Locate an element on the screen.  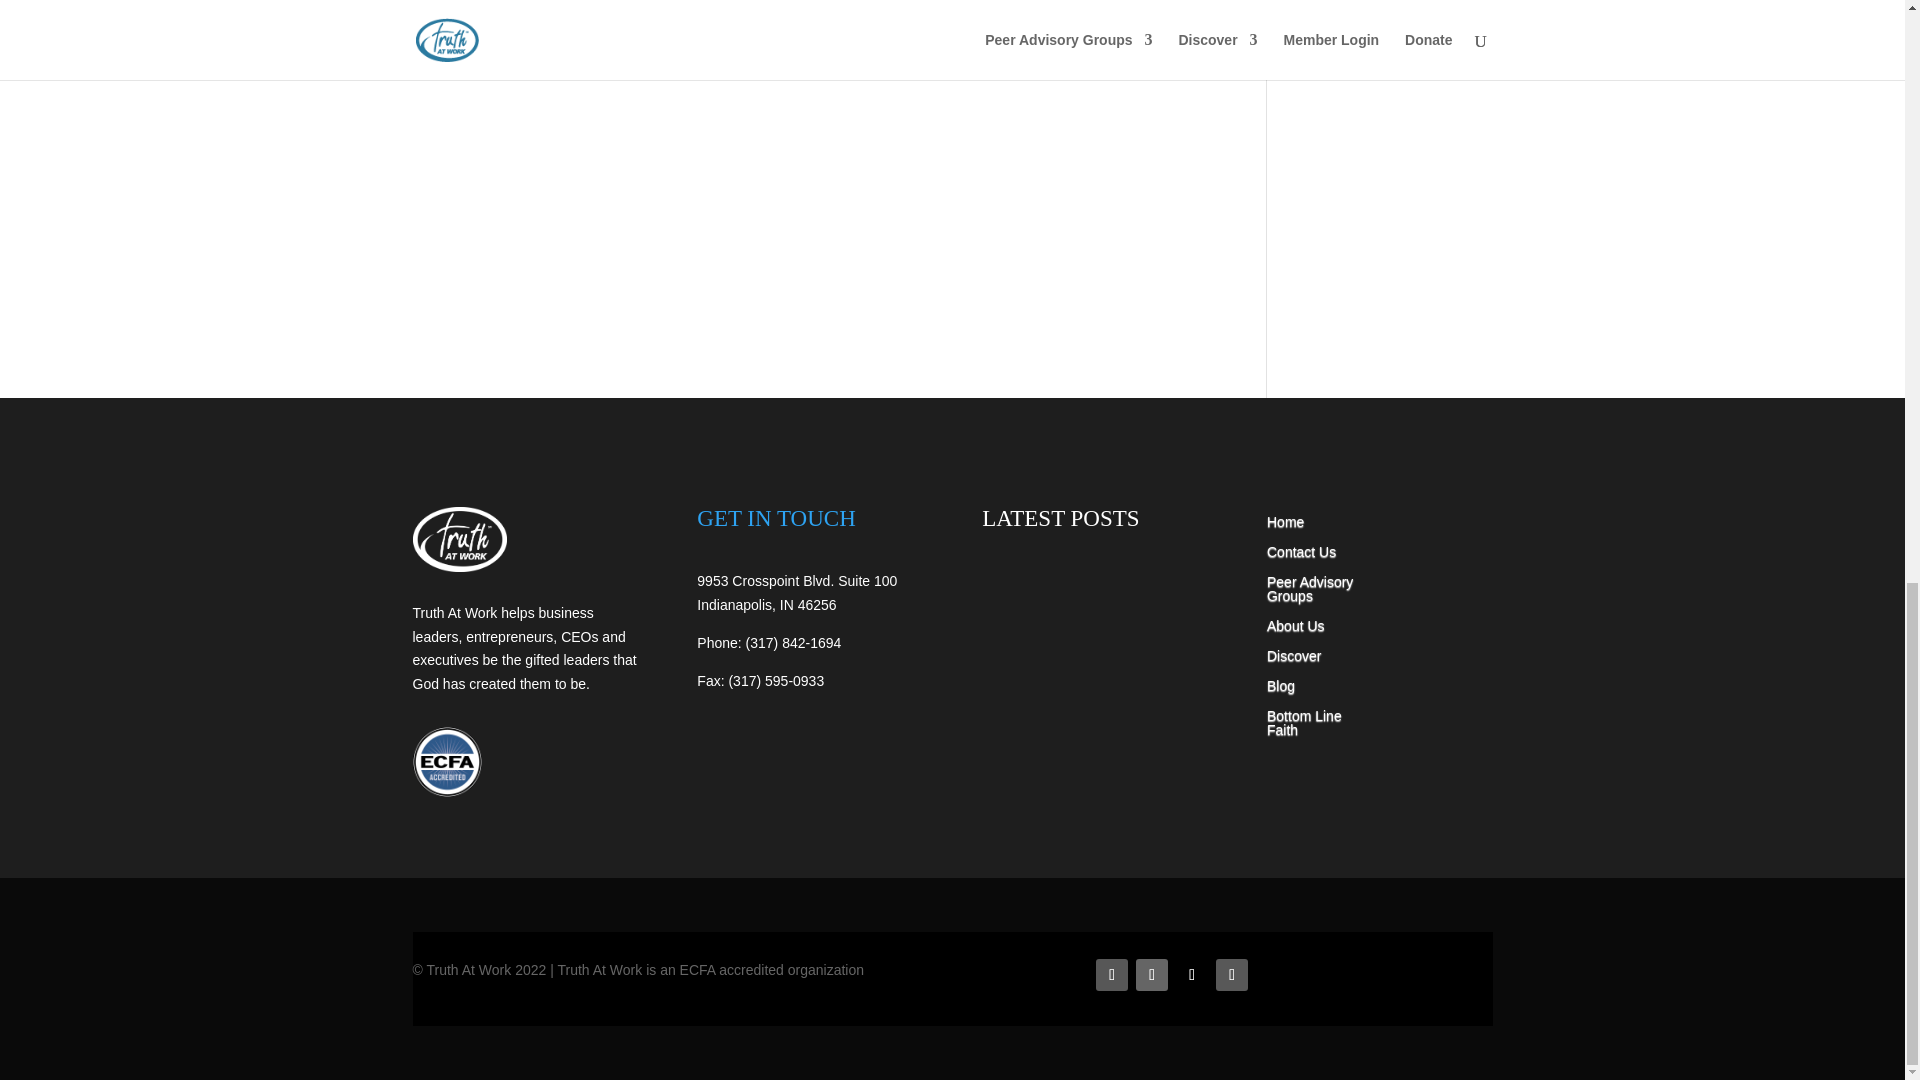
Follow on Facebook is located at coordinates (1112, 975).